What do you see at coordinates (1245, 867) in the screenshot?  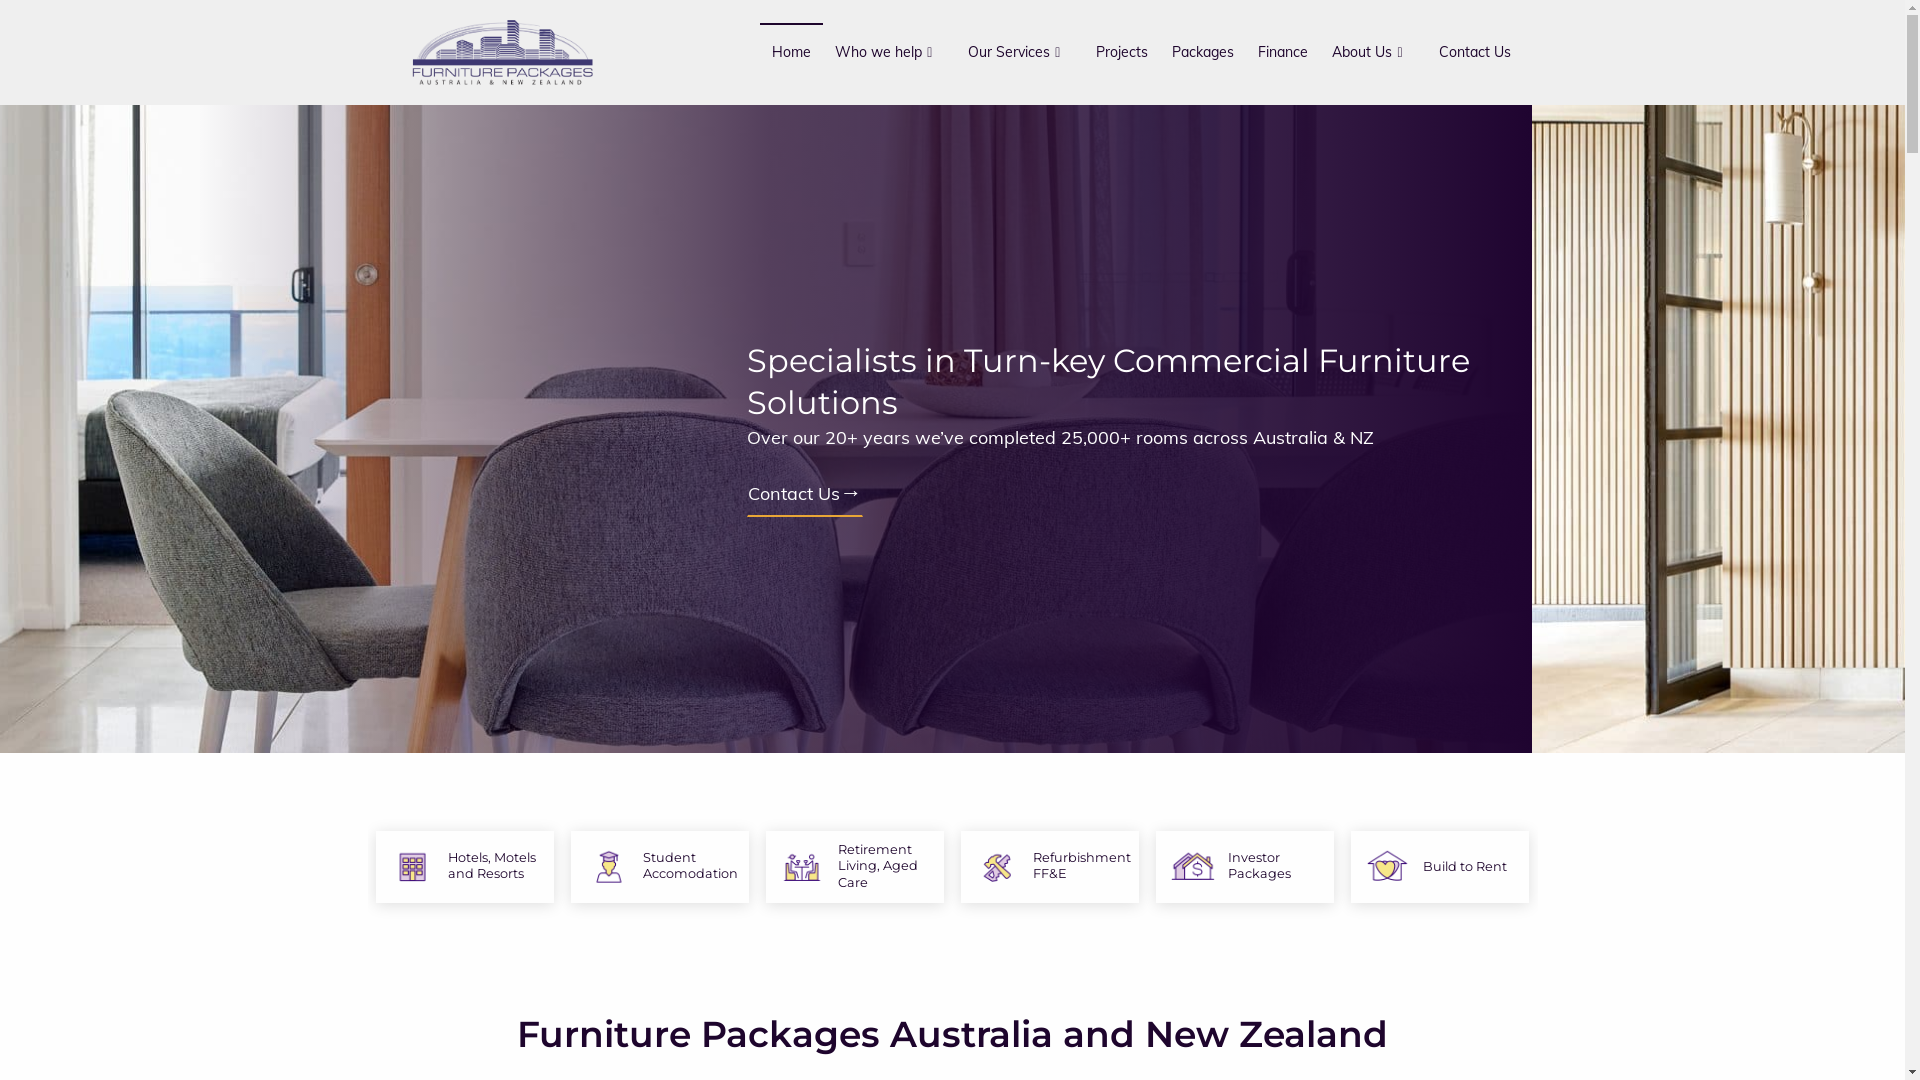 I see `Investor Packages` at bounding box center [1245, 867].